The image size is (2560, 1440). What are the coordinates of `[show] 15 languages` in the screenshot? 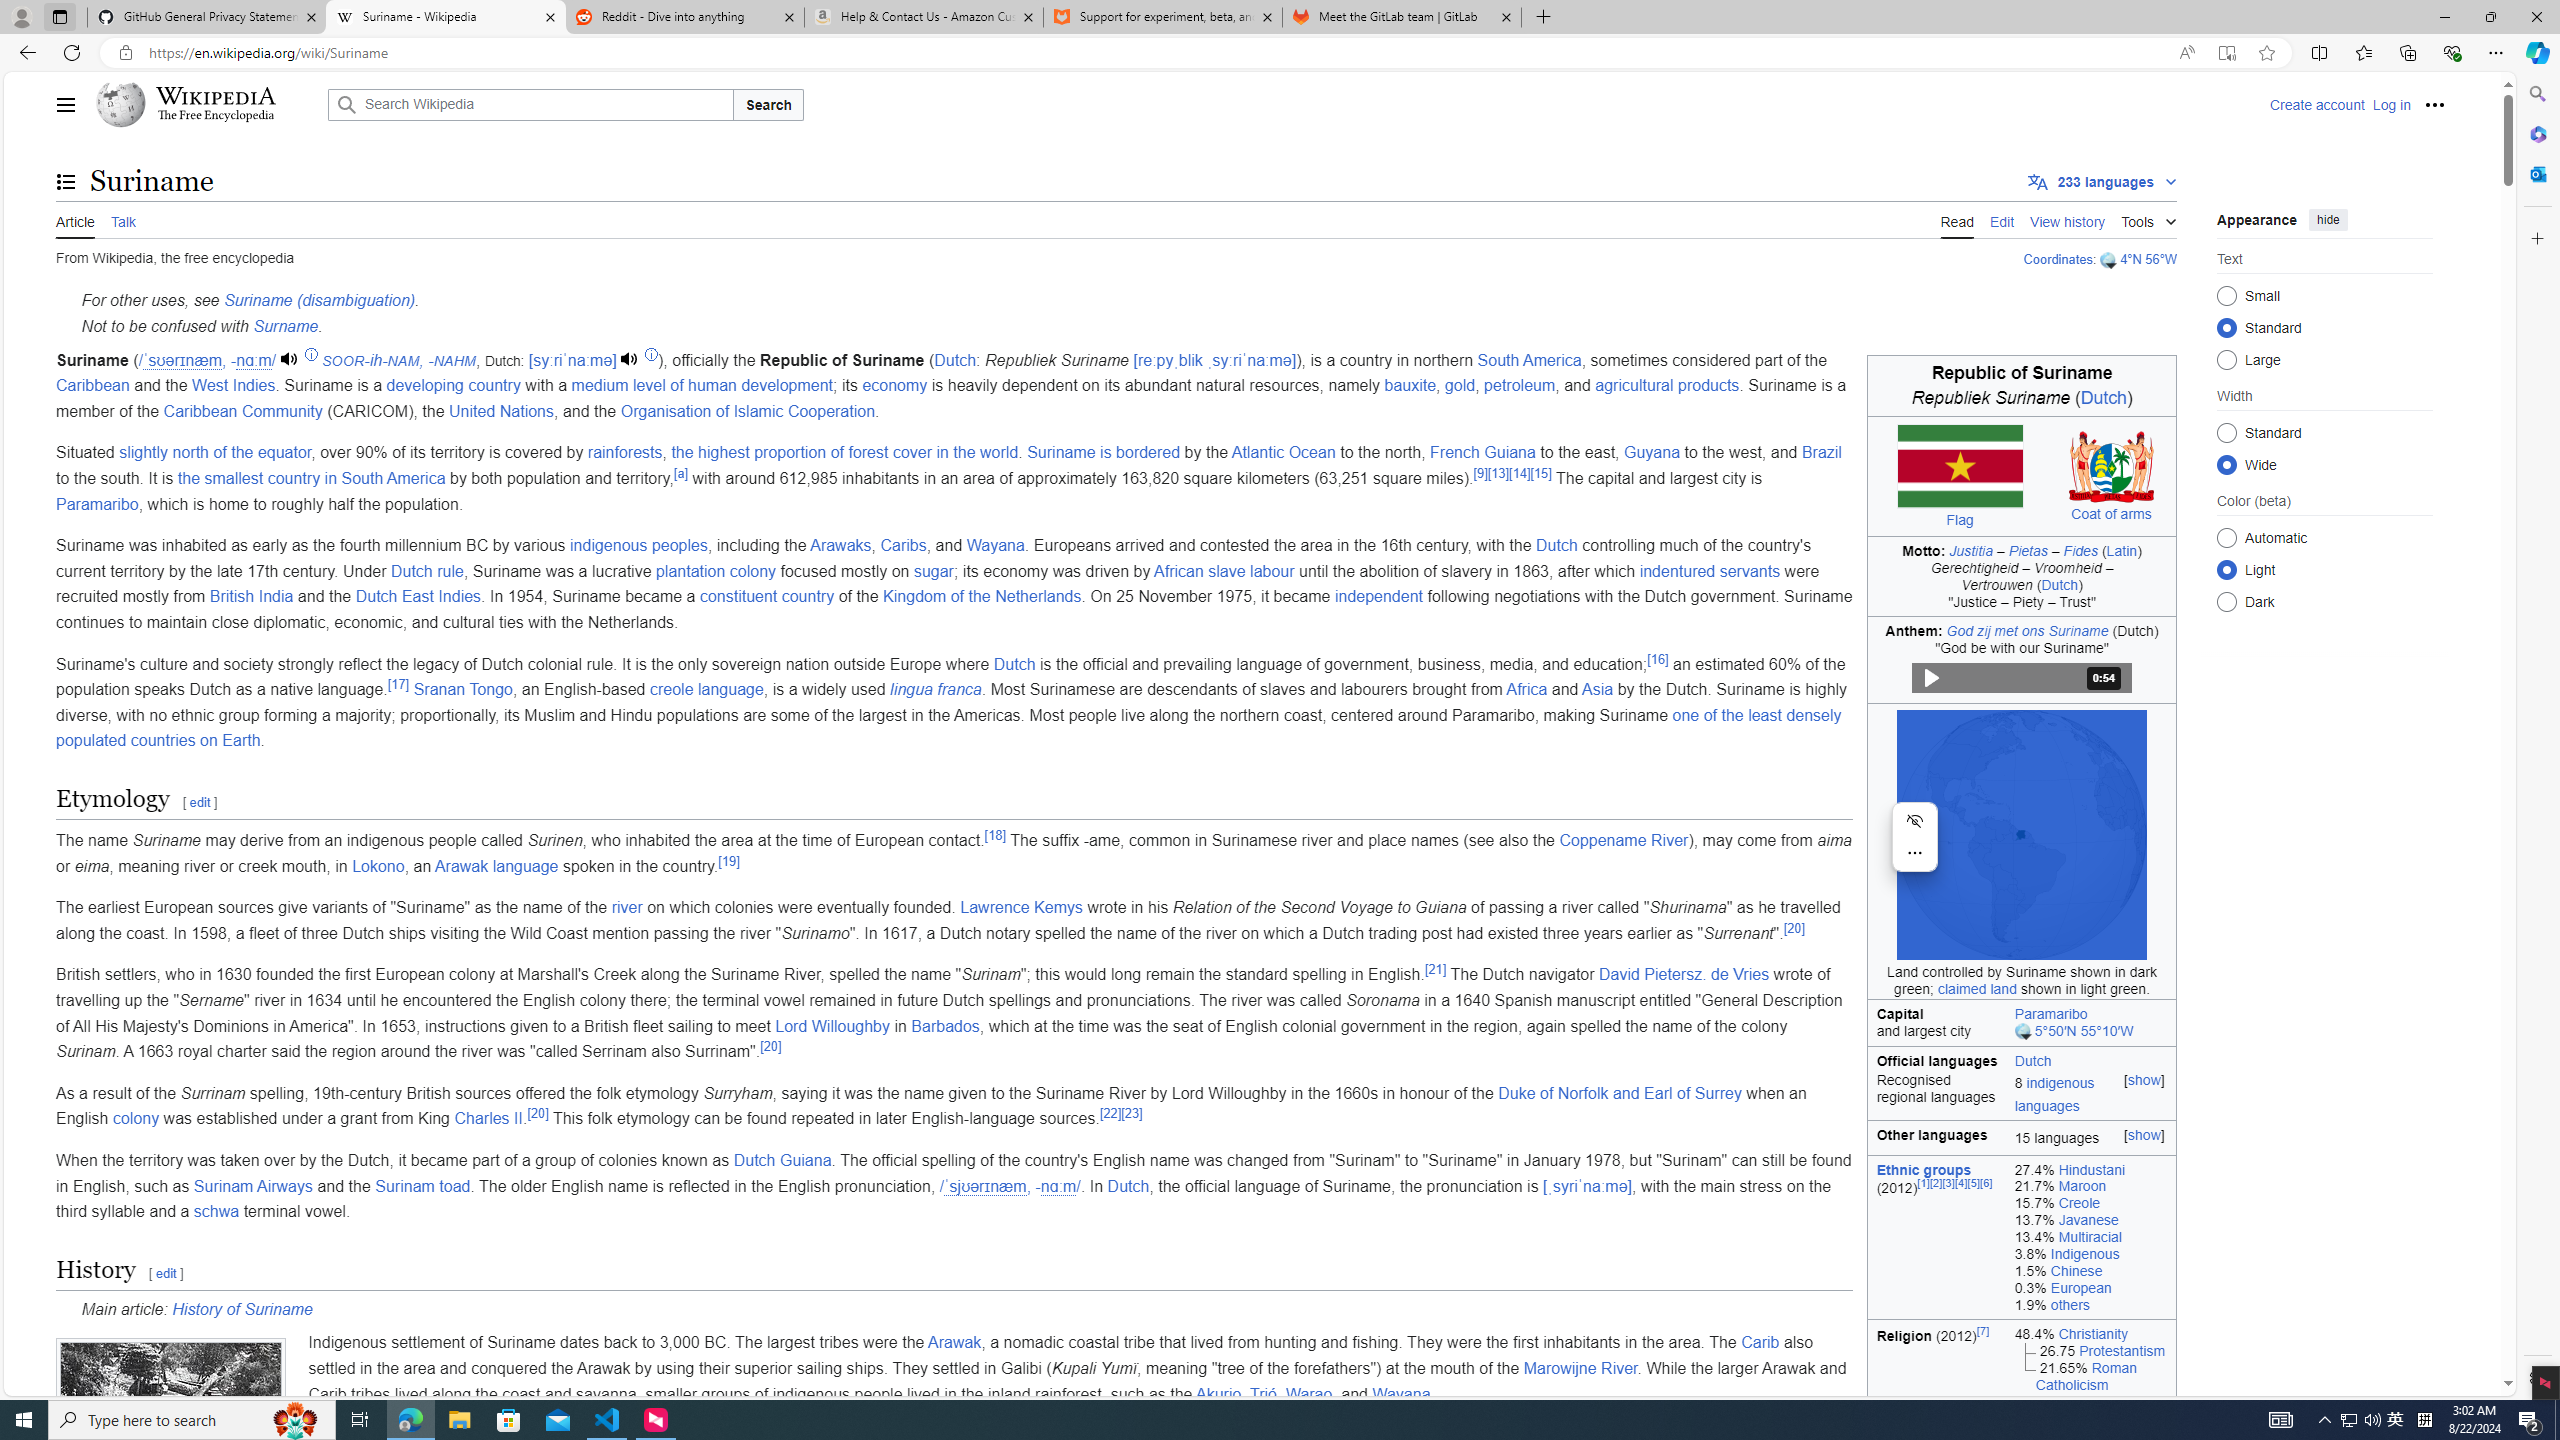 It's located at (2092, 1138).